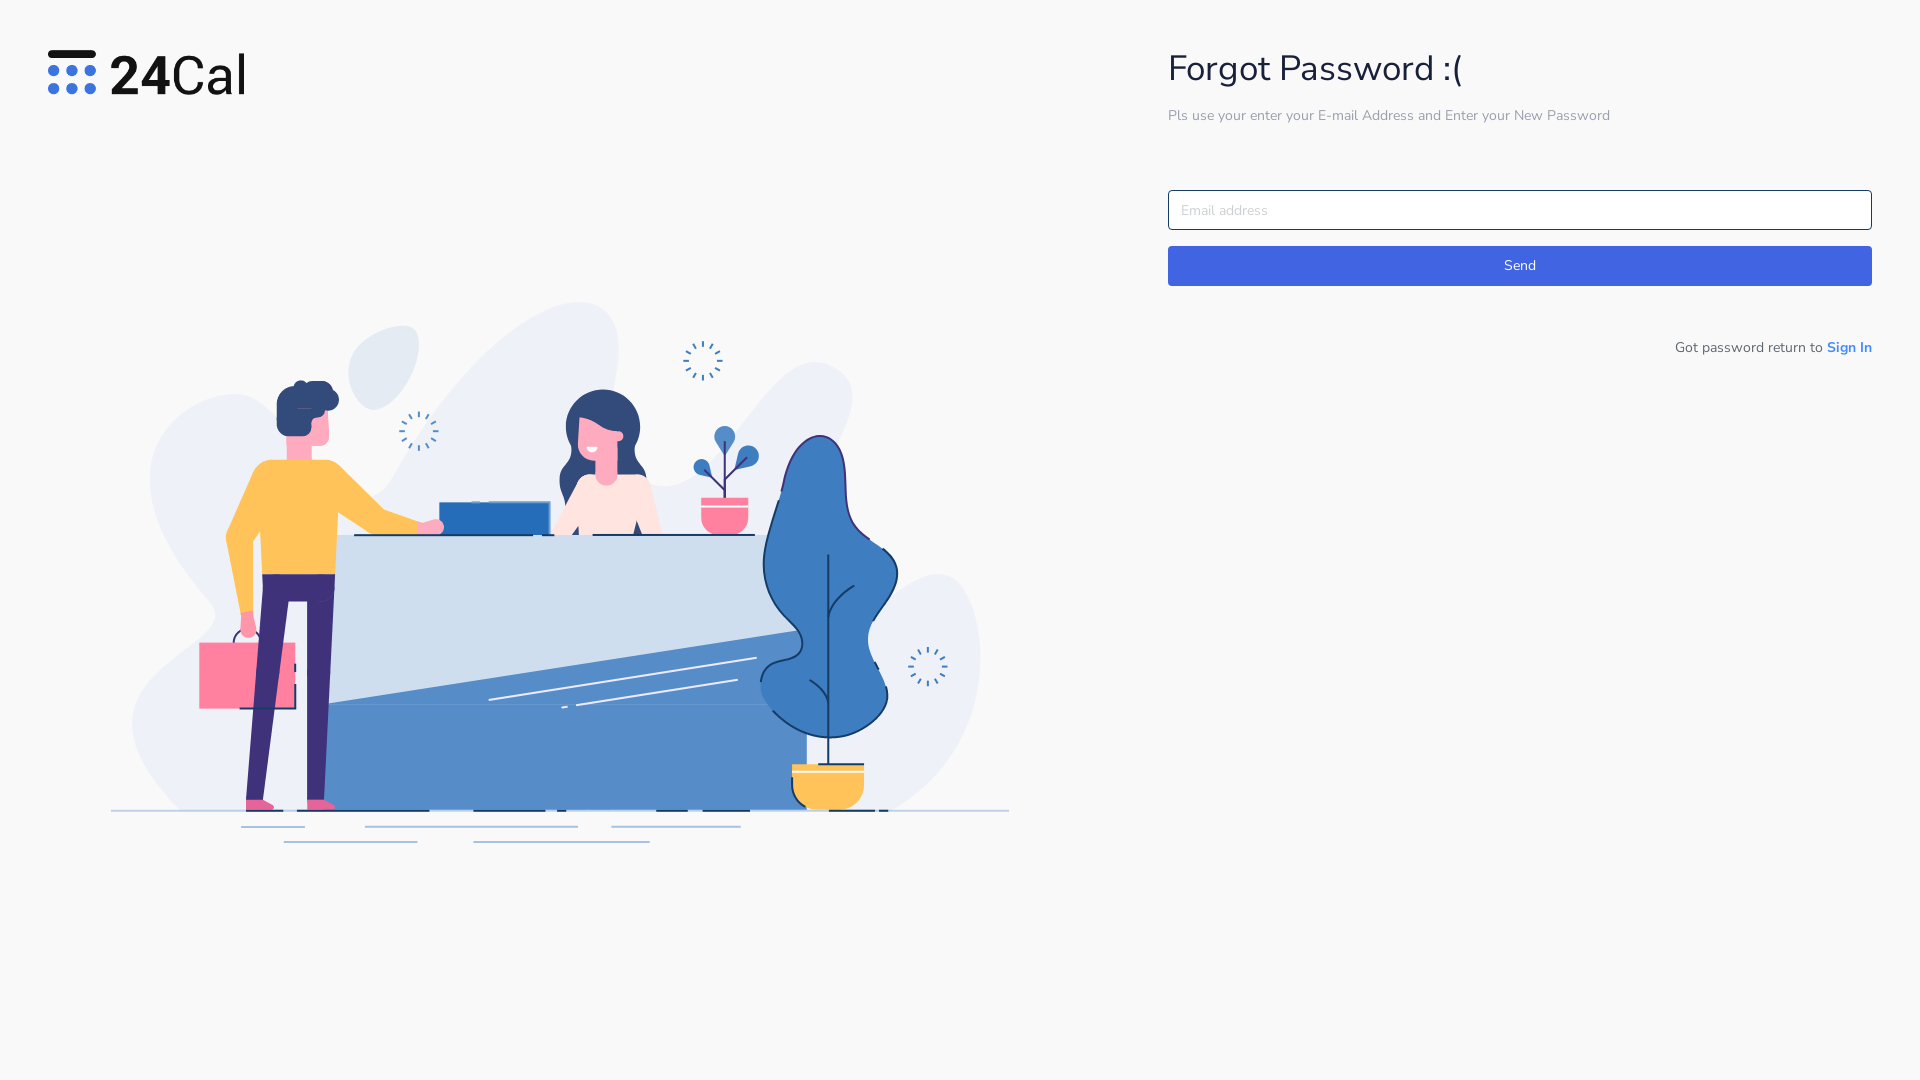 This screenshot has width=1920, height=1080. What do you see at coordinates (1850, 348) in the screenshot?
I see `Sign In` at bounding box center [1850, 348].